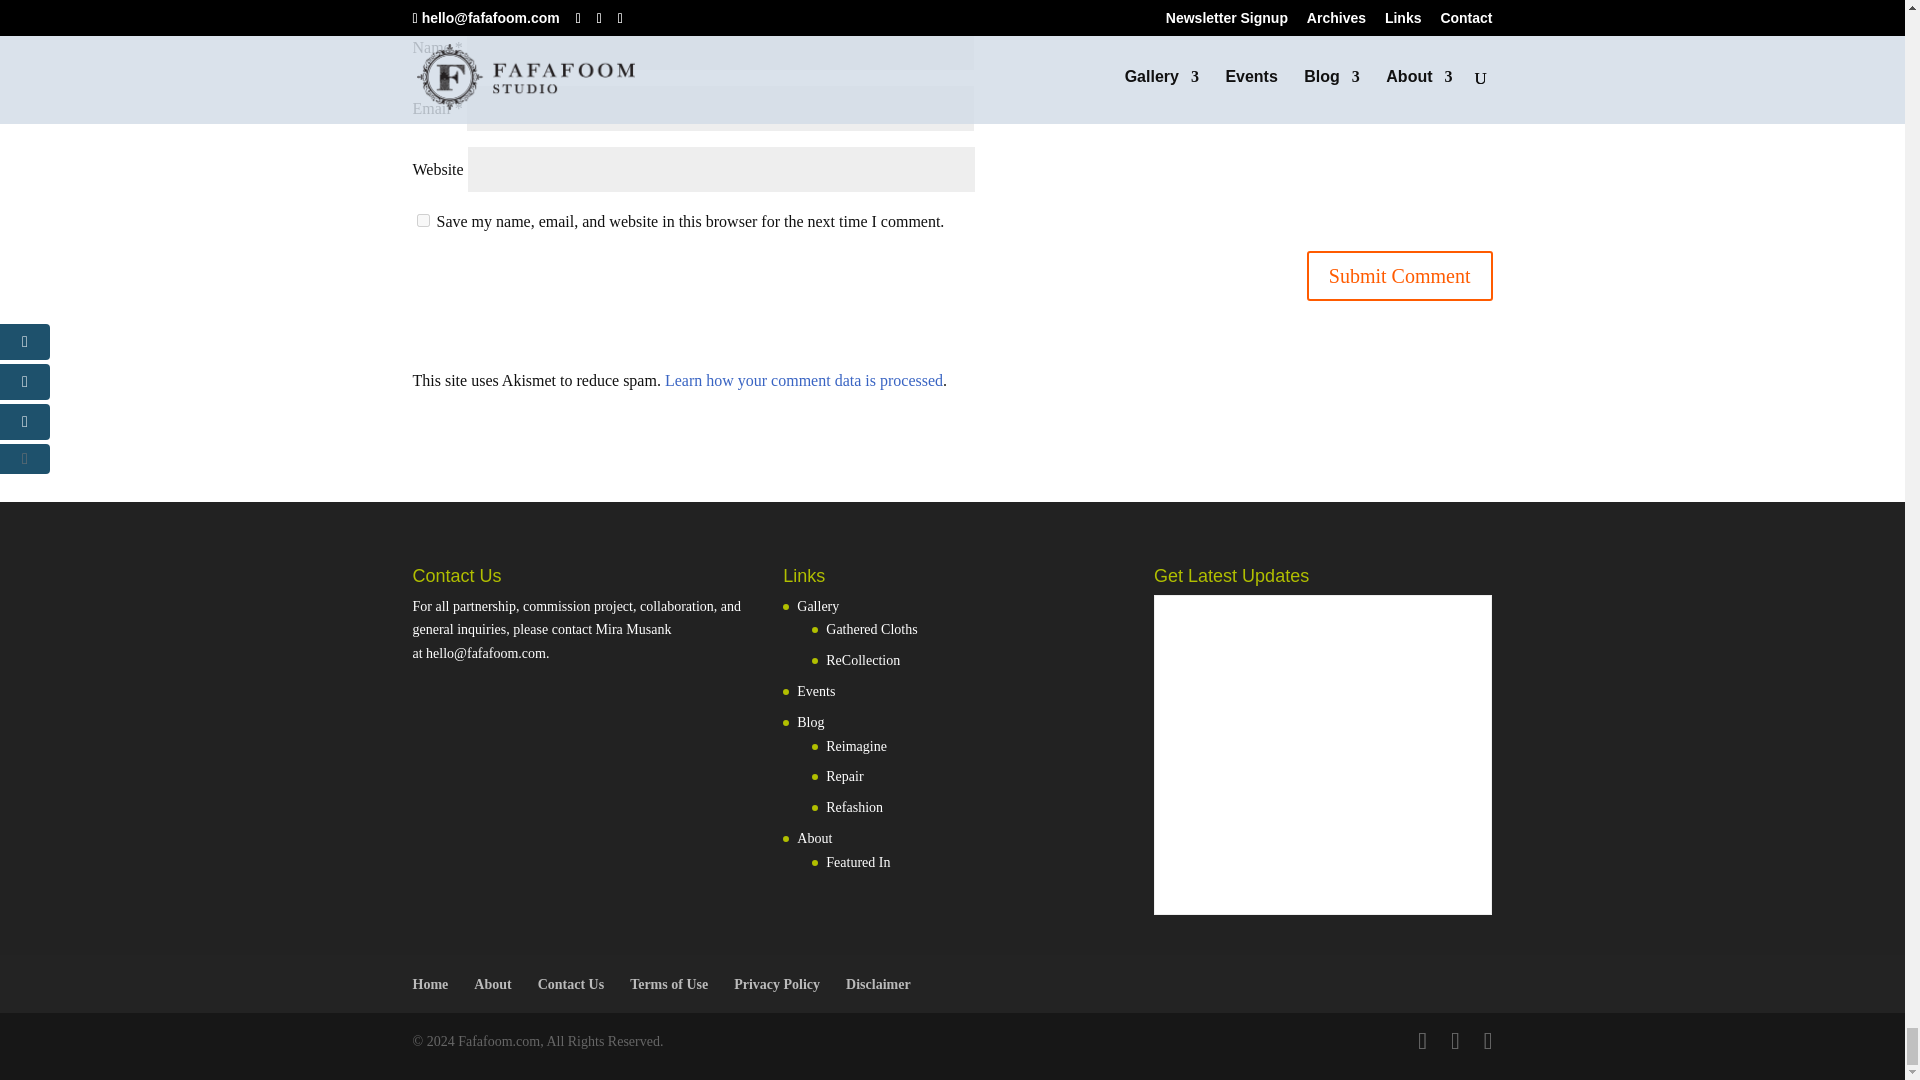 The image size is (1920, 1080). What do you see at coordinates (422, 218) in the screenshot?
I see `yes` at bounding box center [422, 218].